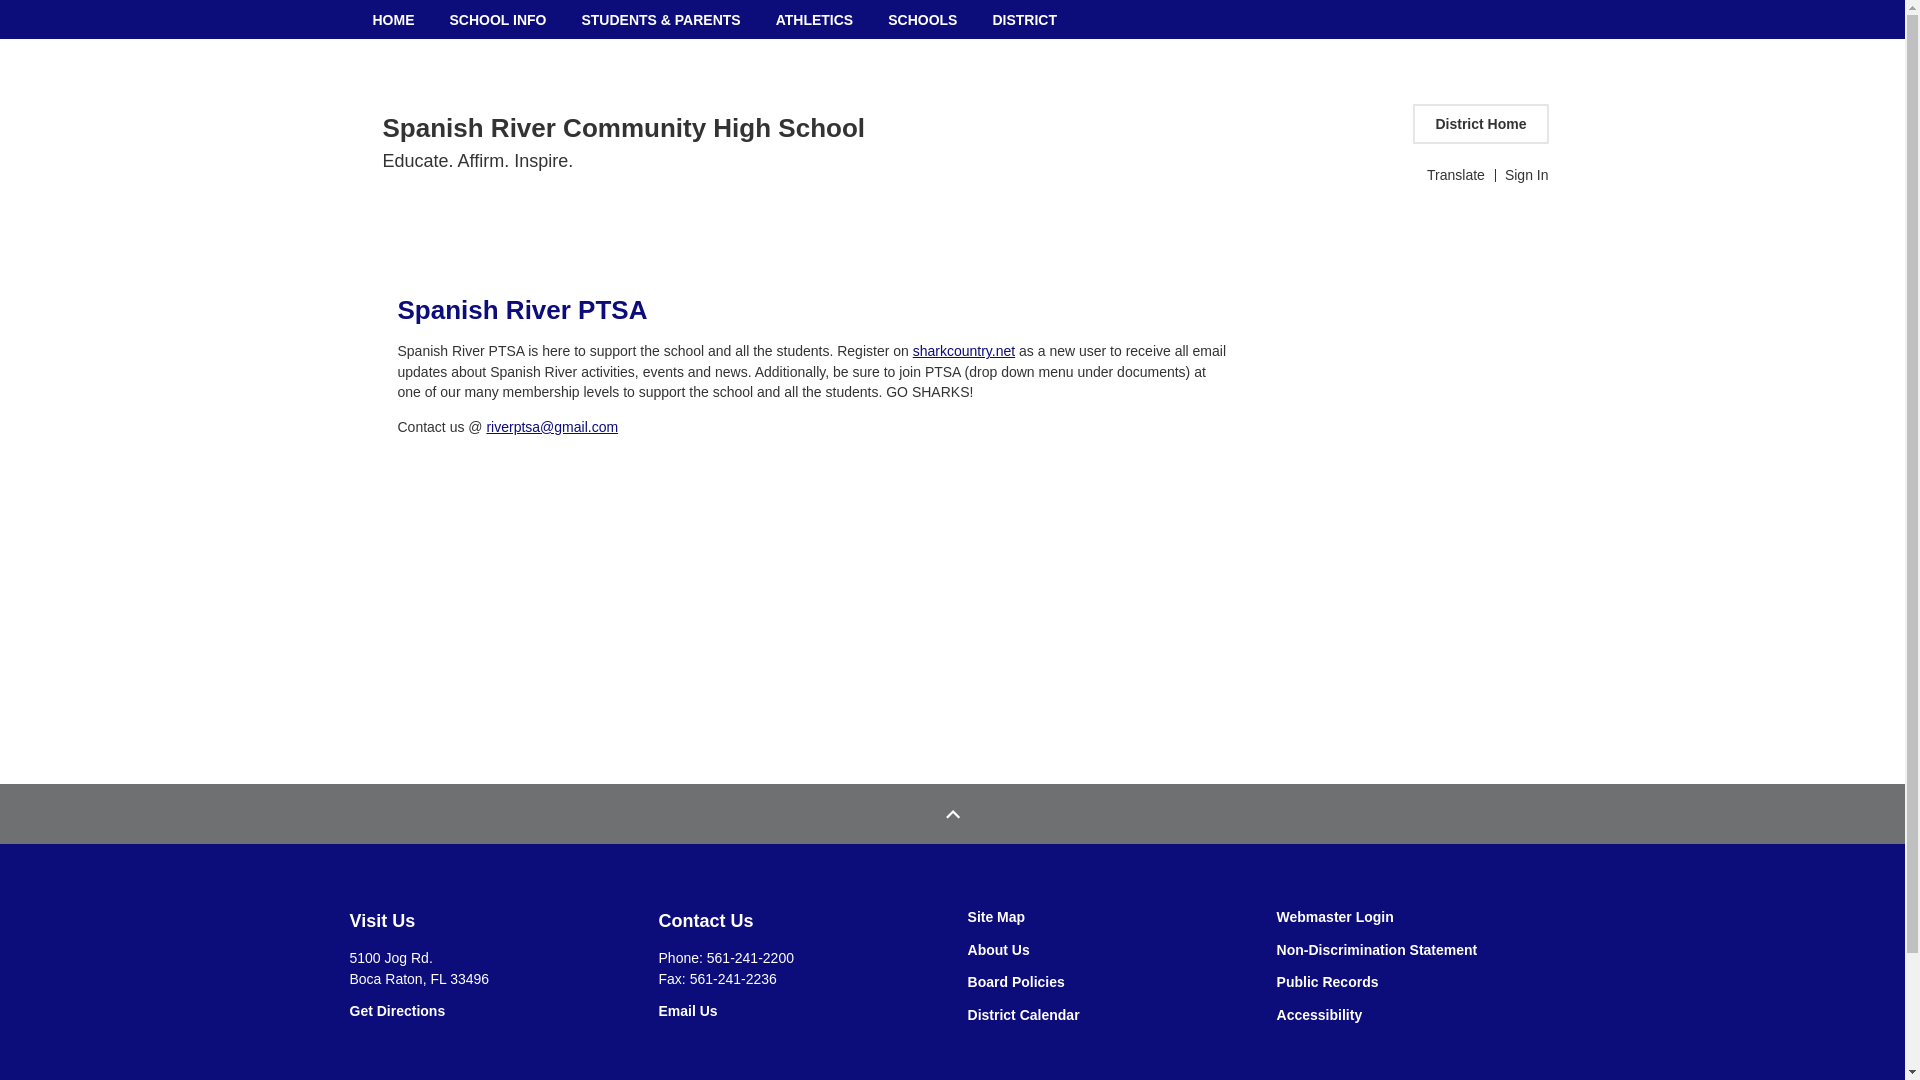  I want to click on District Home, so click(1480, 123).